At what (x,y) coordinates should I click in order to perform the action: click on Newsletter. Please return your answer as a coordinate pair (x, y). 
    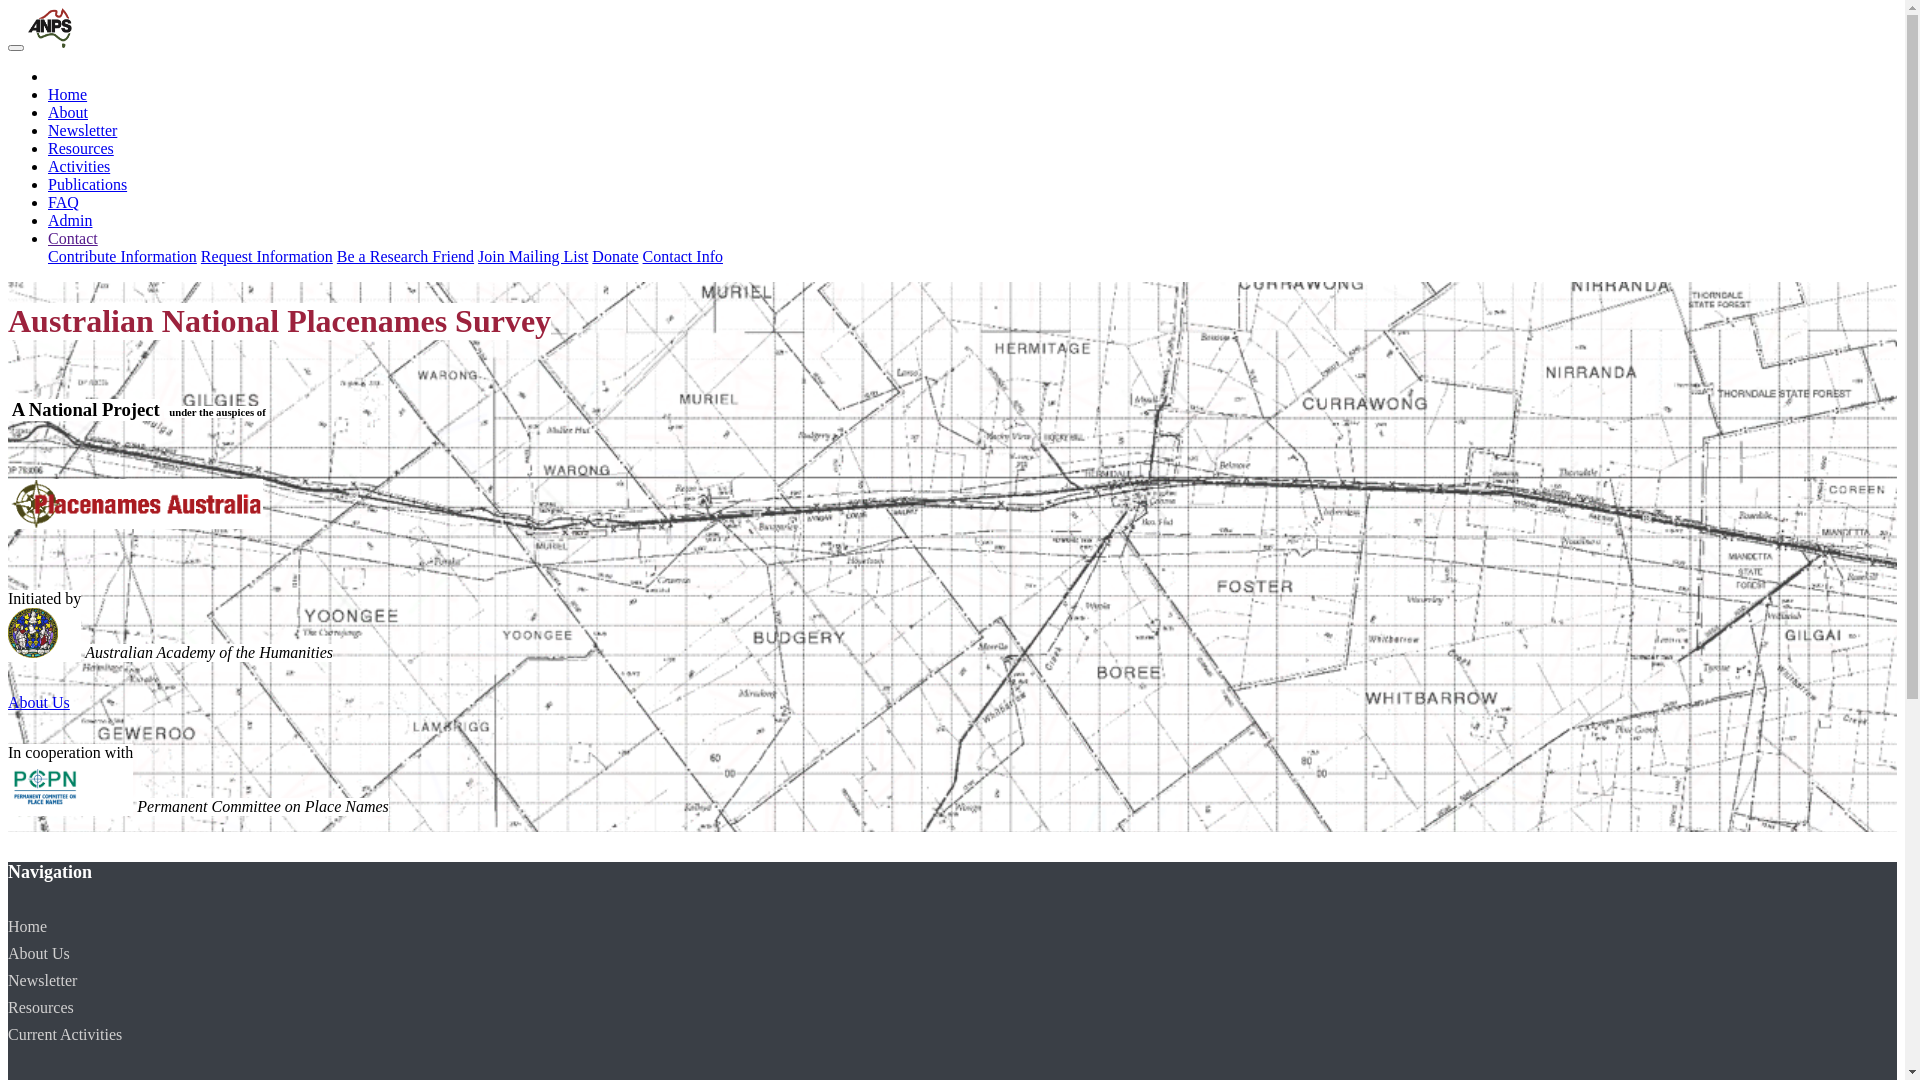
    Looking at the image, I should click on (42, 980).